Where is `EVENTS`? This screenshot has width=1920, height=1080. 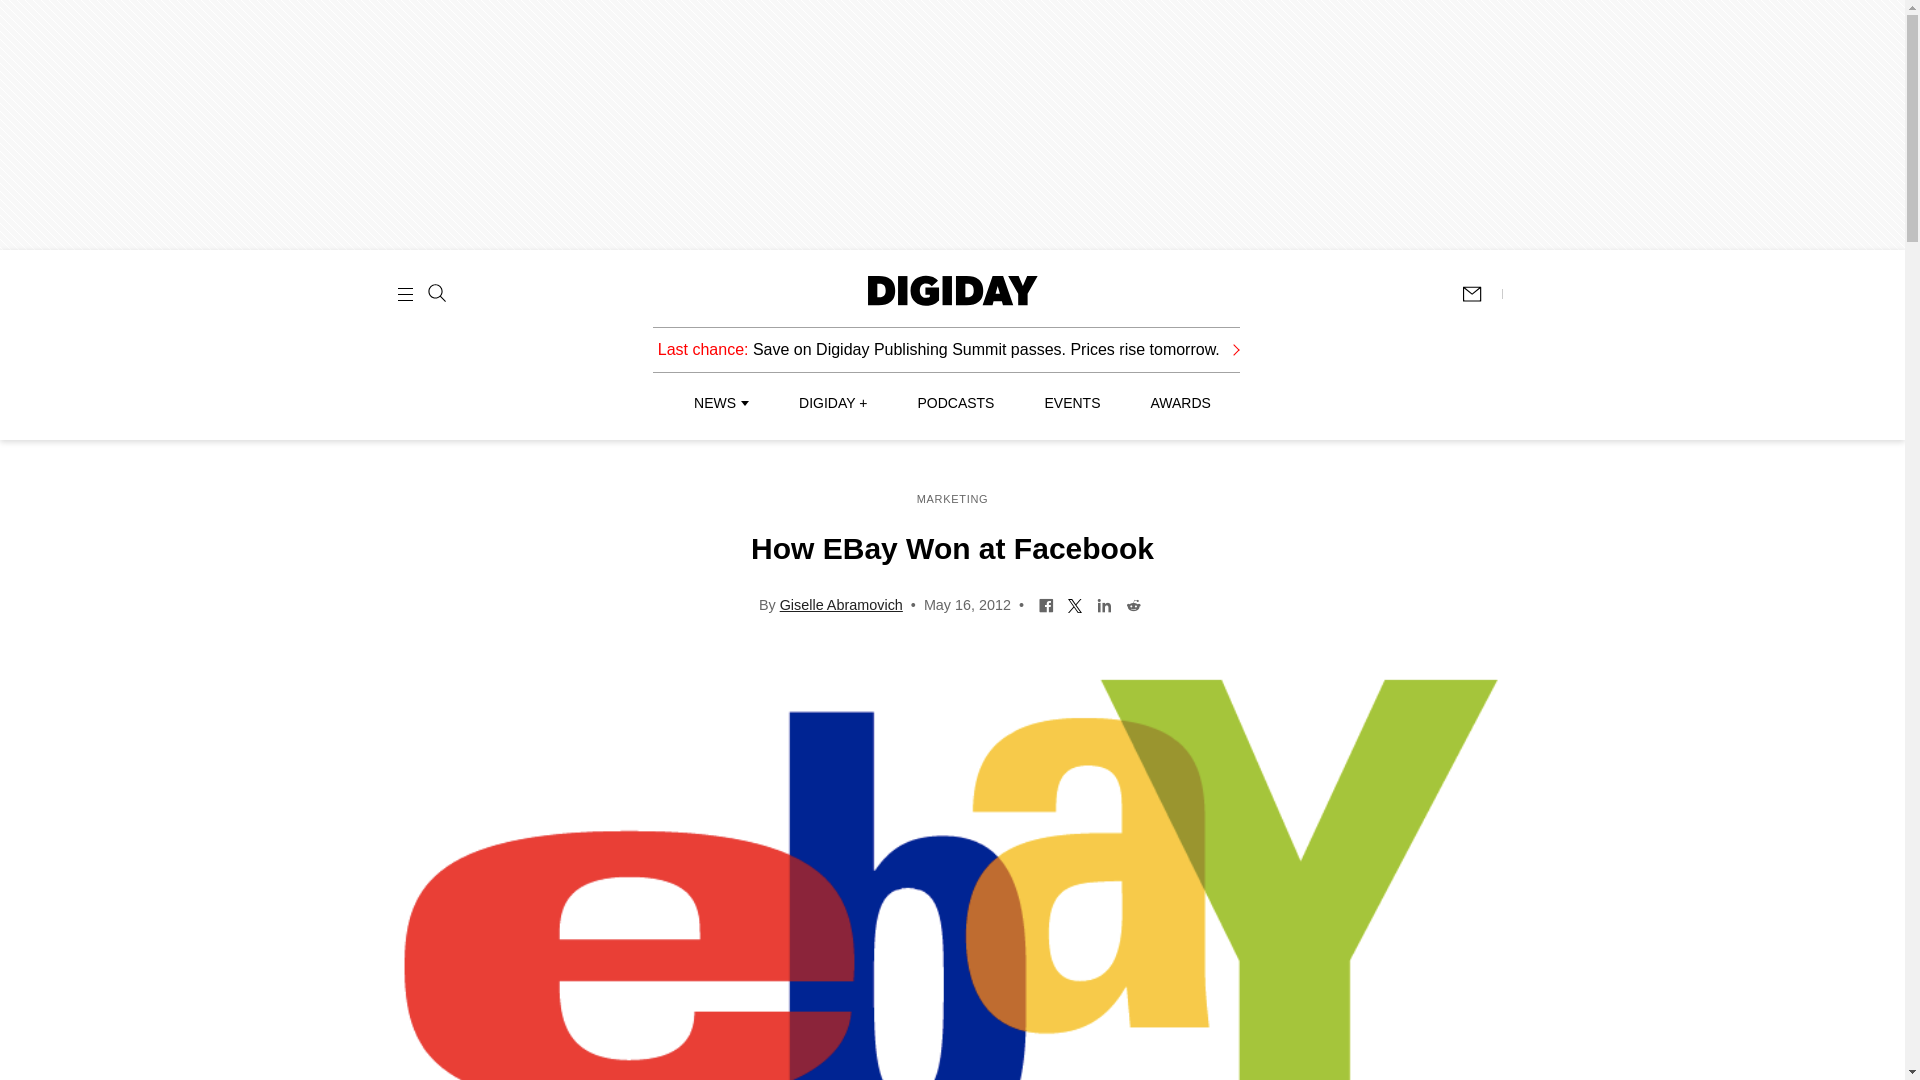 EVENTS is located at coordinates (1072, 403).